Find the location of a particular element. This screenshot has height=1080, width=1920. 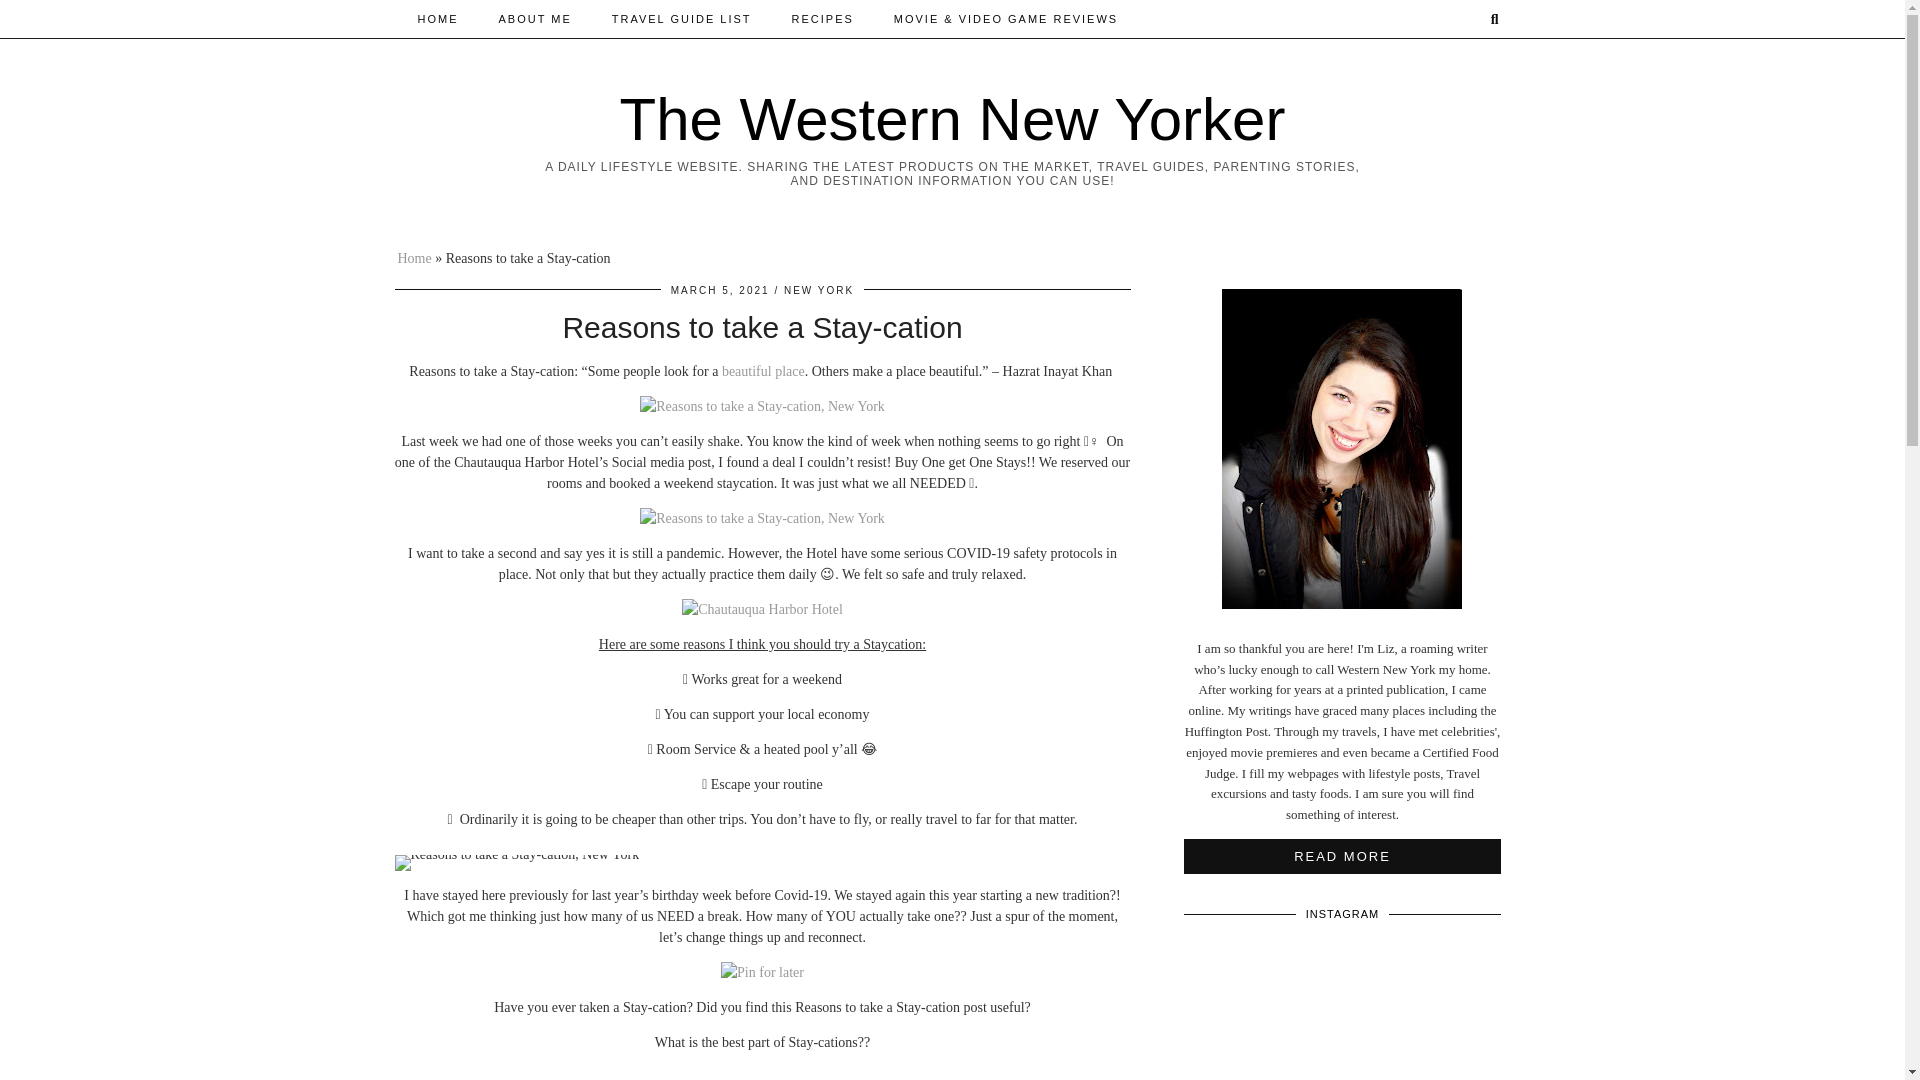

Reasons to take a Stay-cation, New York is located at coordinates (762, 406).